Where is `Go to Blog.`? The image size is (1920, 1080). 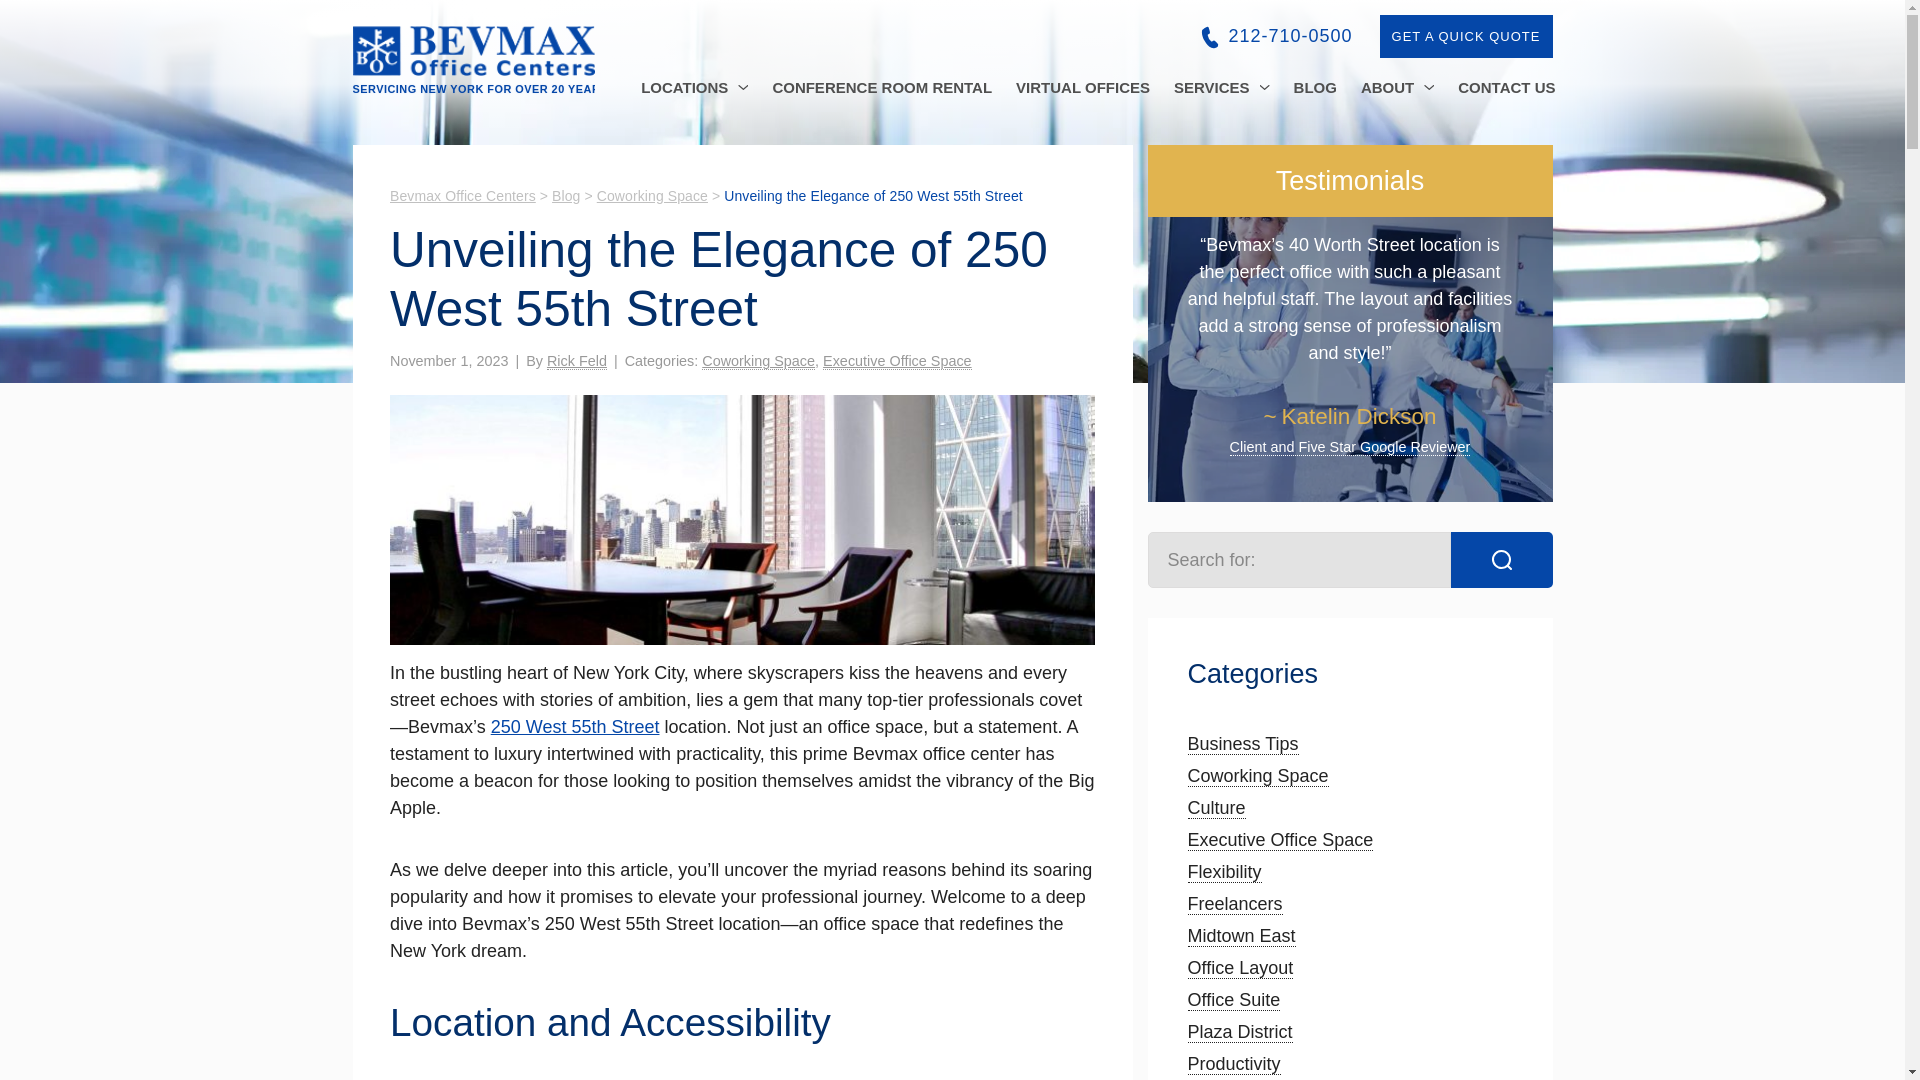
Go to Blog. is located at coordinates (566, 196).